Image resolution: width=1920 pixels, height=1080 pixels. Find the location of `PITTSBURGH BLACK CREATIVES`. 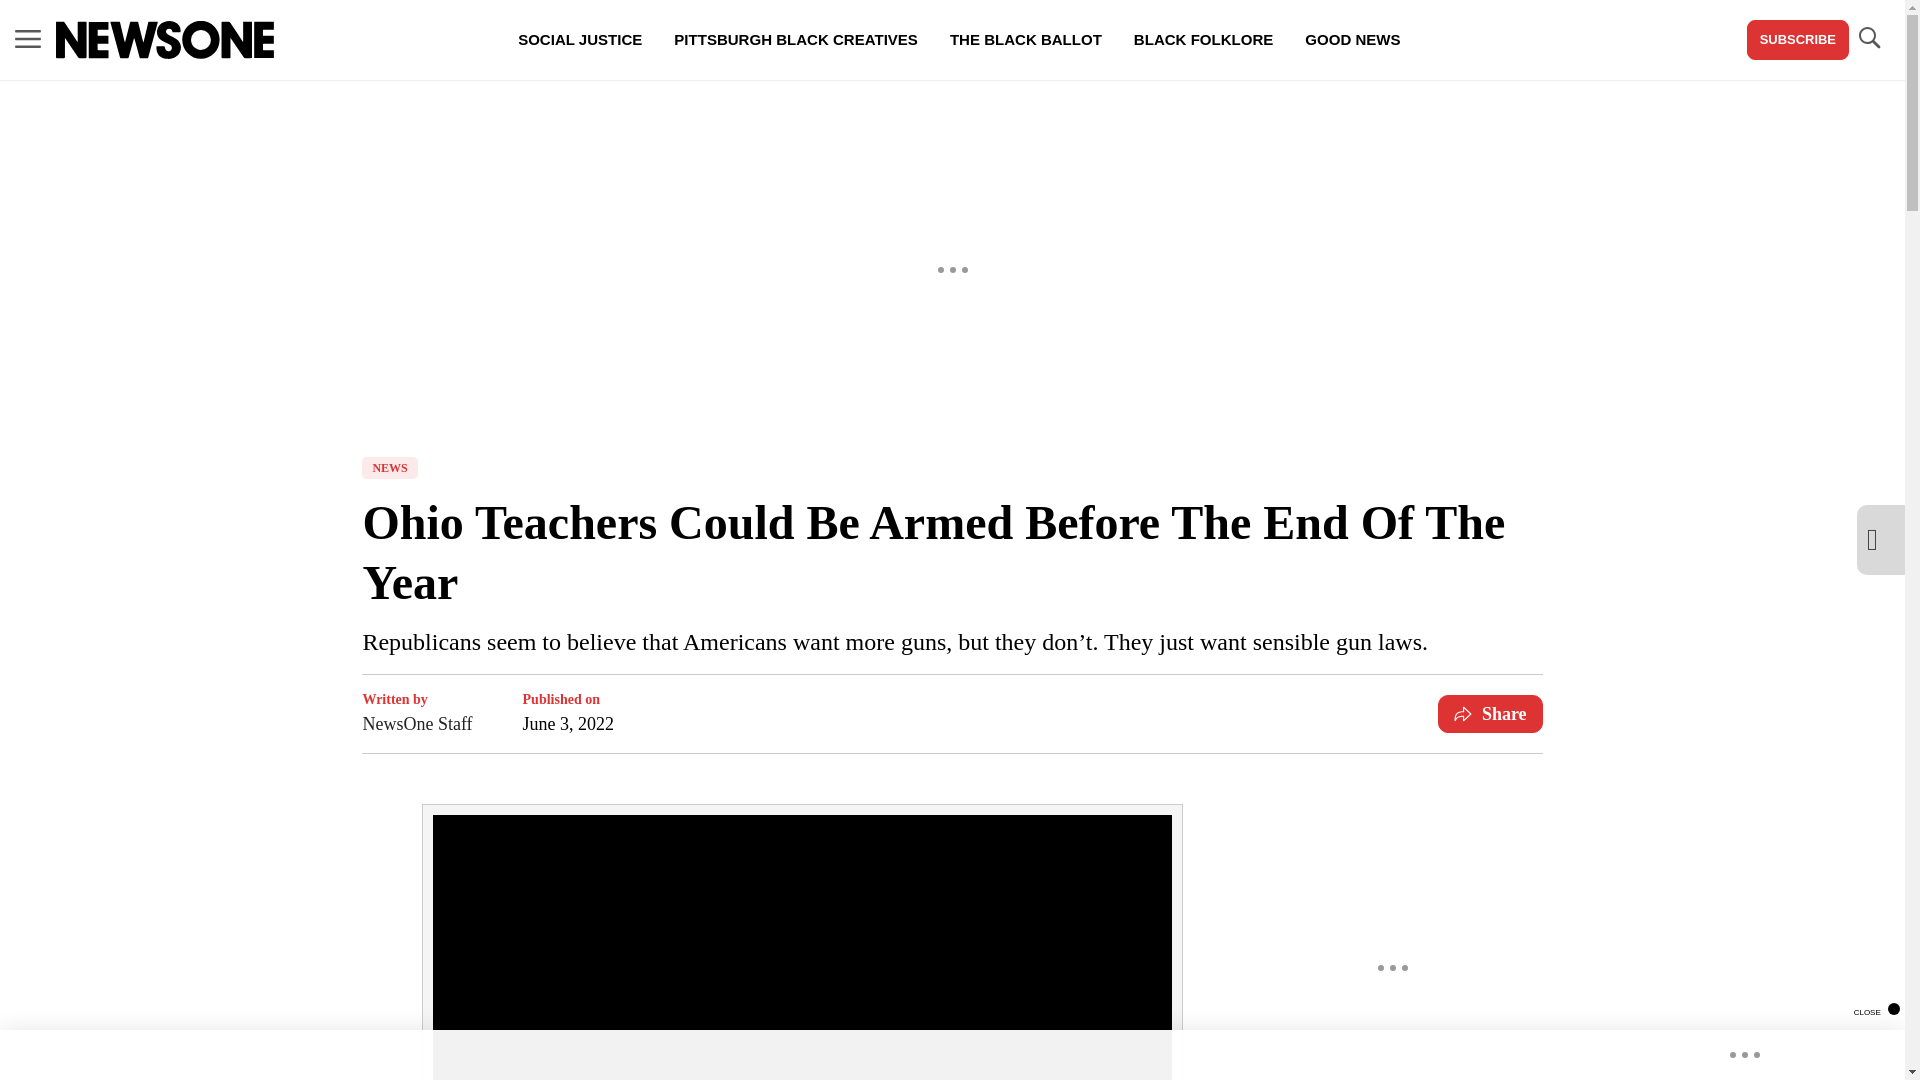

PITTSBURGH BLACK CREATIVES is located at coordinates (796, 40).